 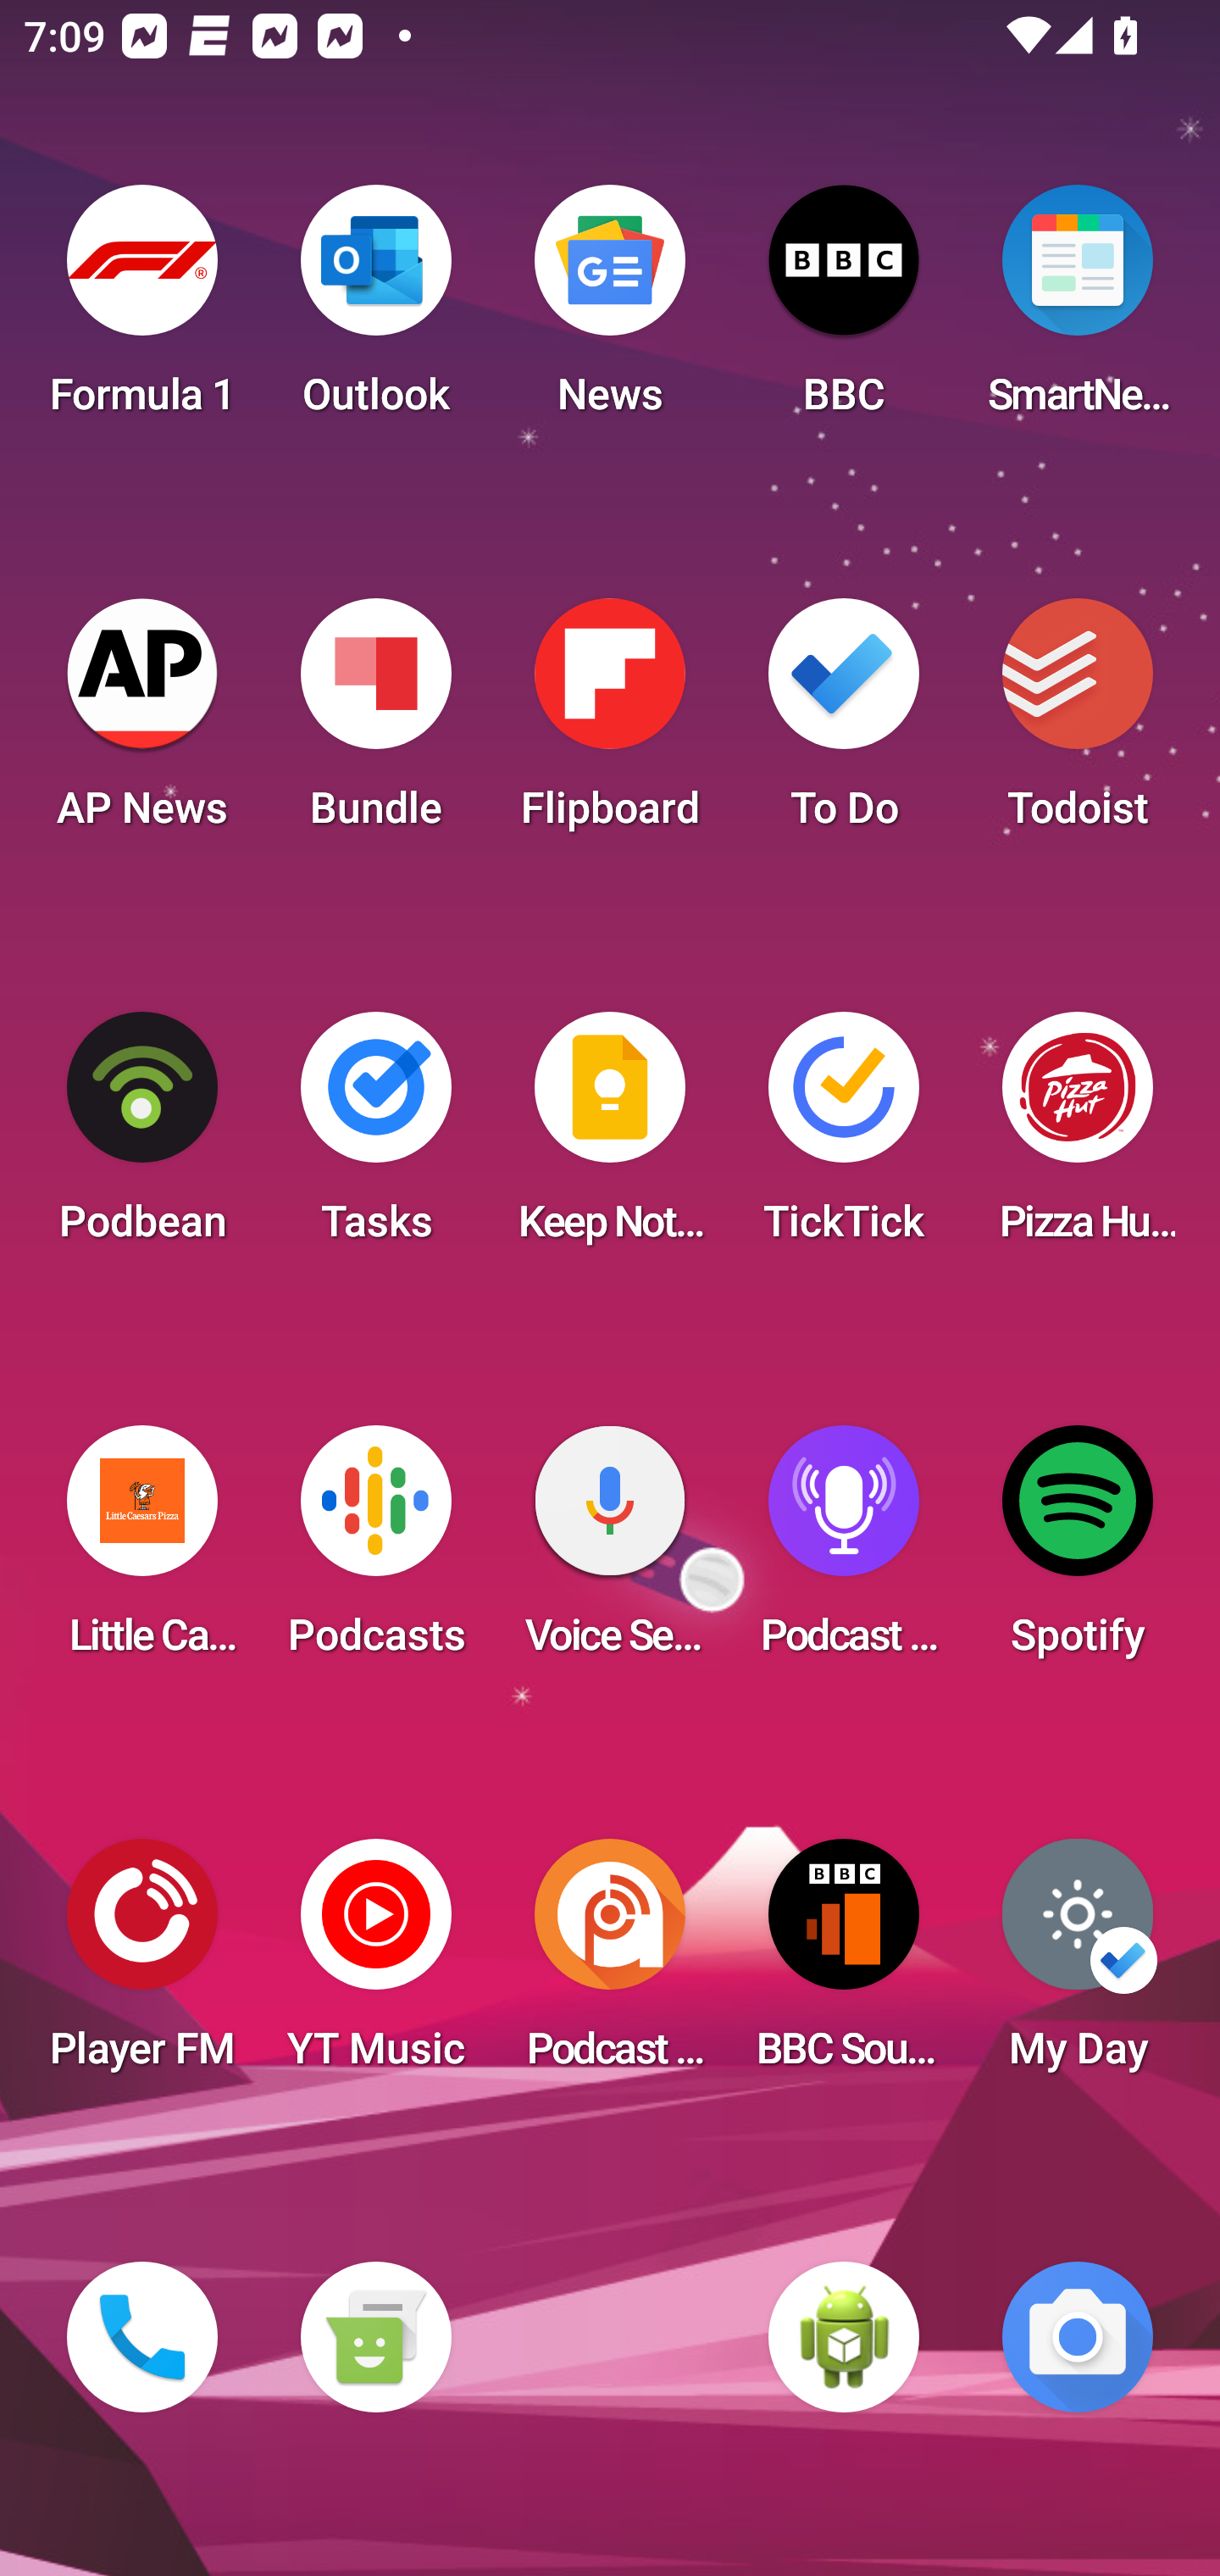 I want to click on My Day, so click(x=1078, y=1964).